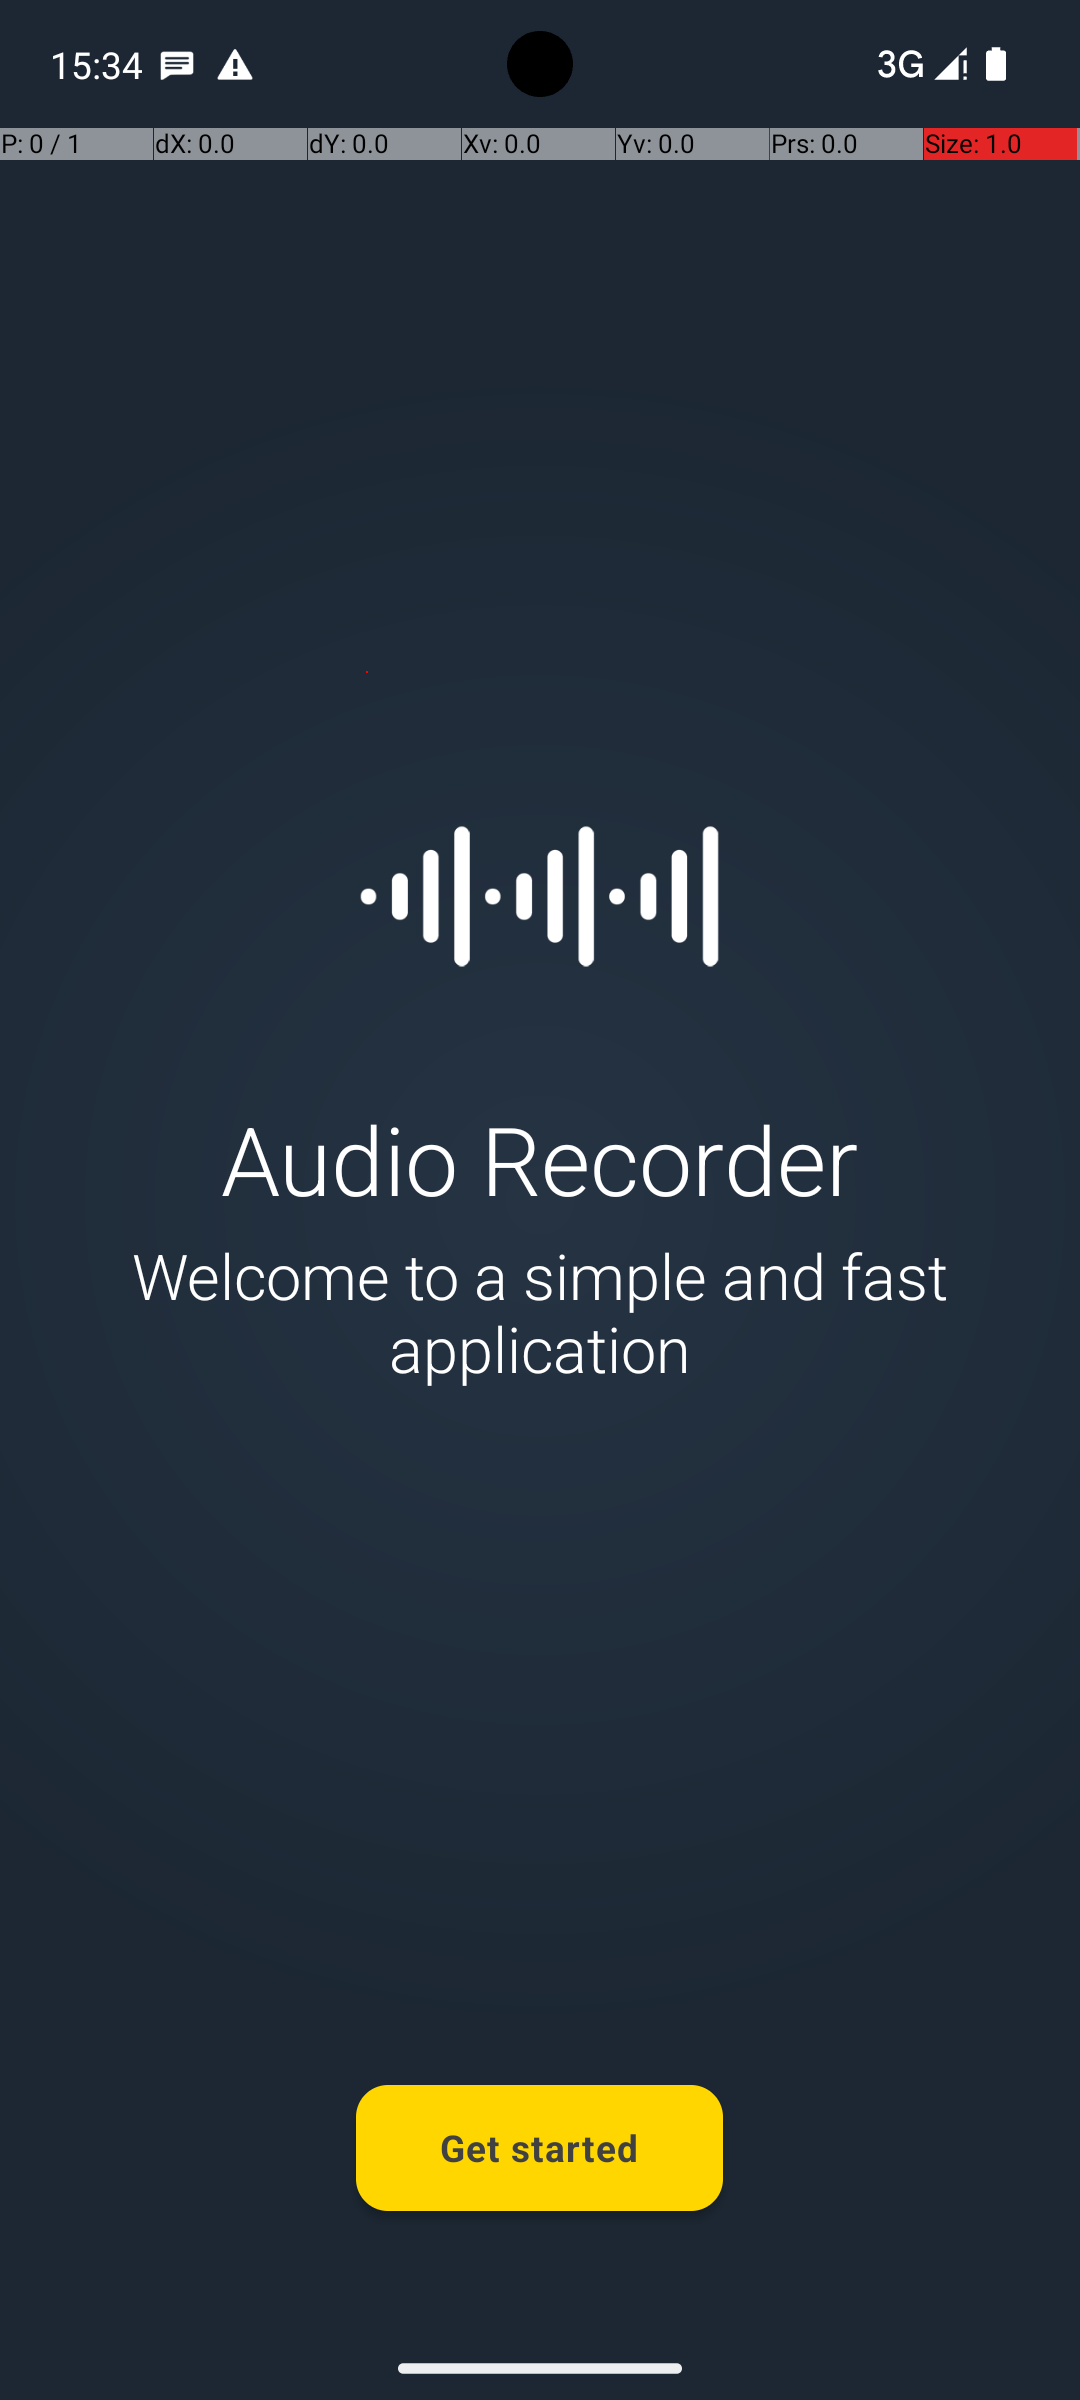 The height and width of the screenshot is (2400, 1080). What do you see at coordinates (177, 64) in the screenshot?
I see `SMS Messenger notification: ` at bounding box center [177, 64].